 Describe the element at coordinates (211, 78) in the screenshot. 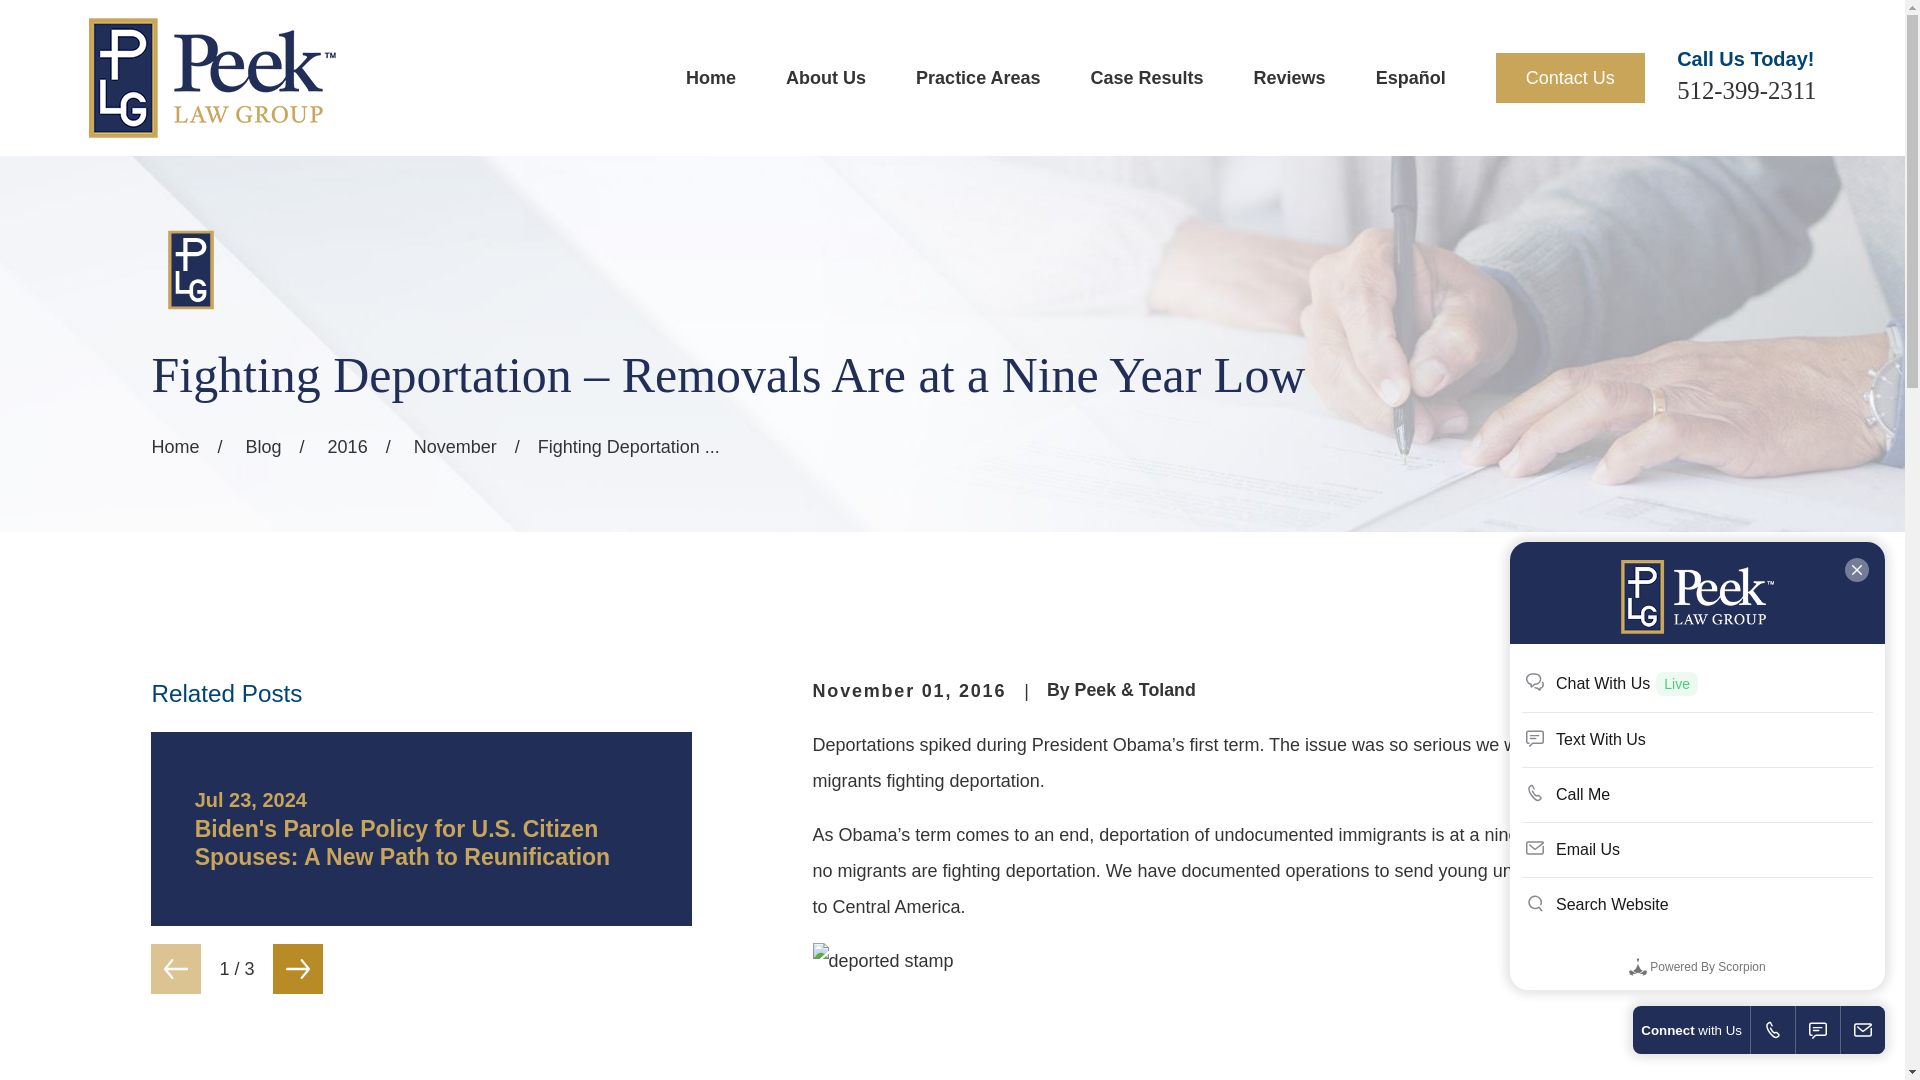

I see `Home` at that location.